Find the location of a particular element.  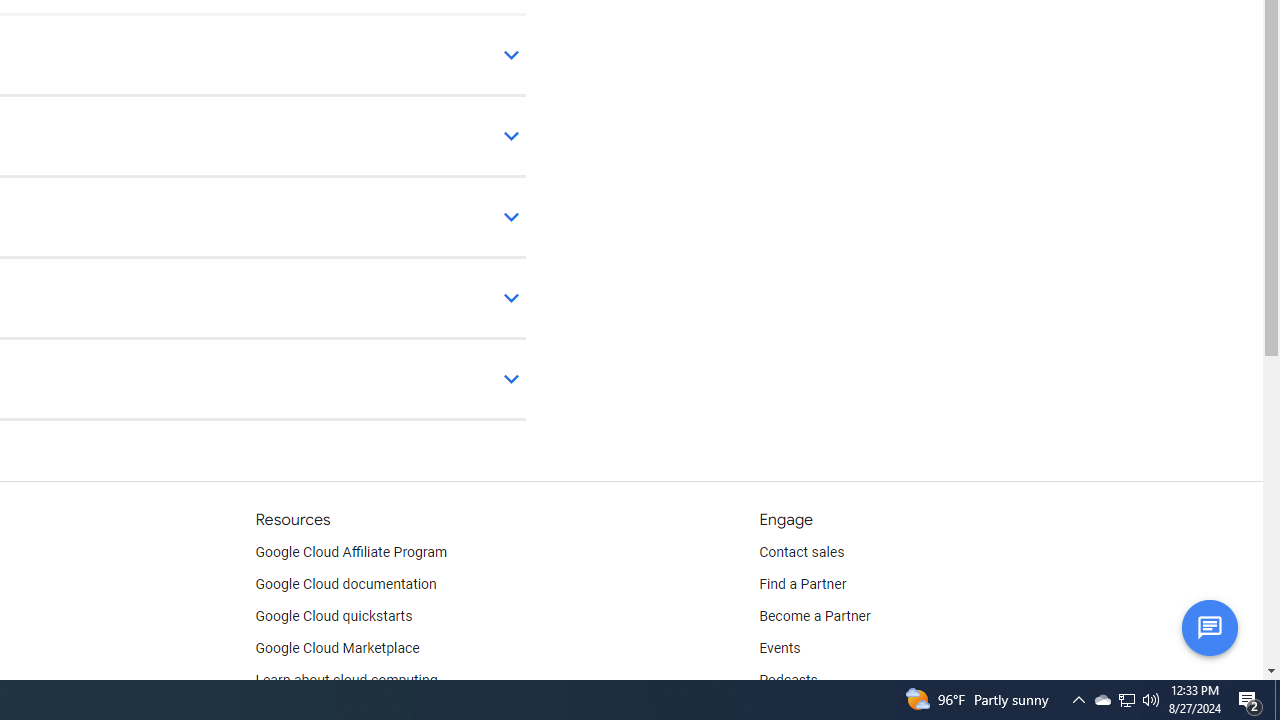

Podcasts is located at coordinates (788, 680).